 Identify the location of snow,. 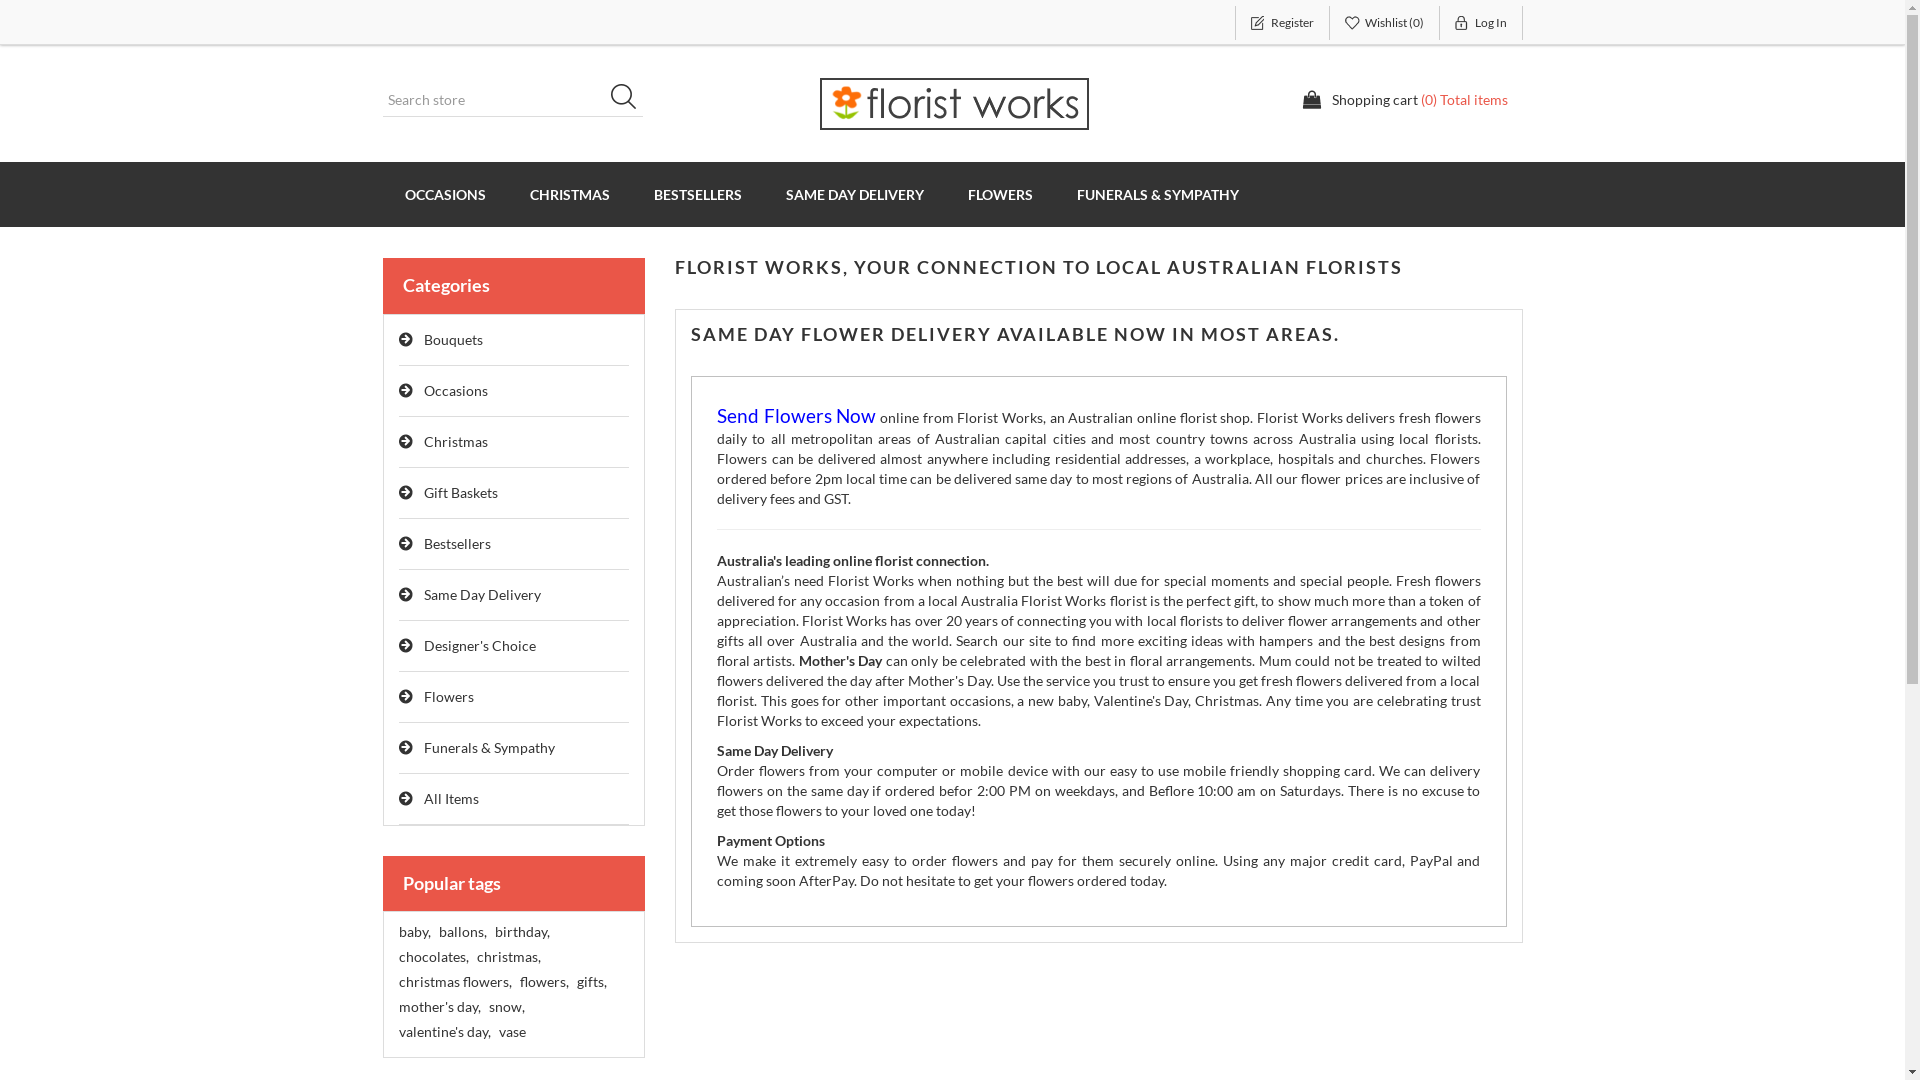
(506, 1007).